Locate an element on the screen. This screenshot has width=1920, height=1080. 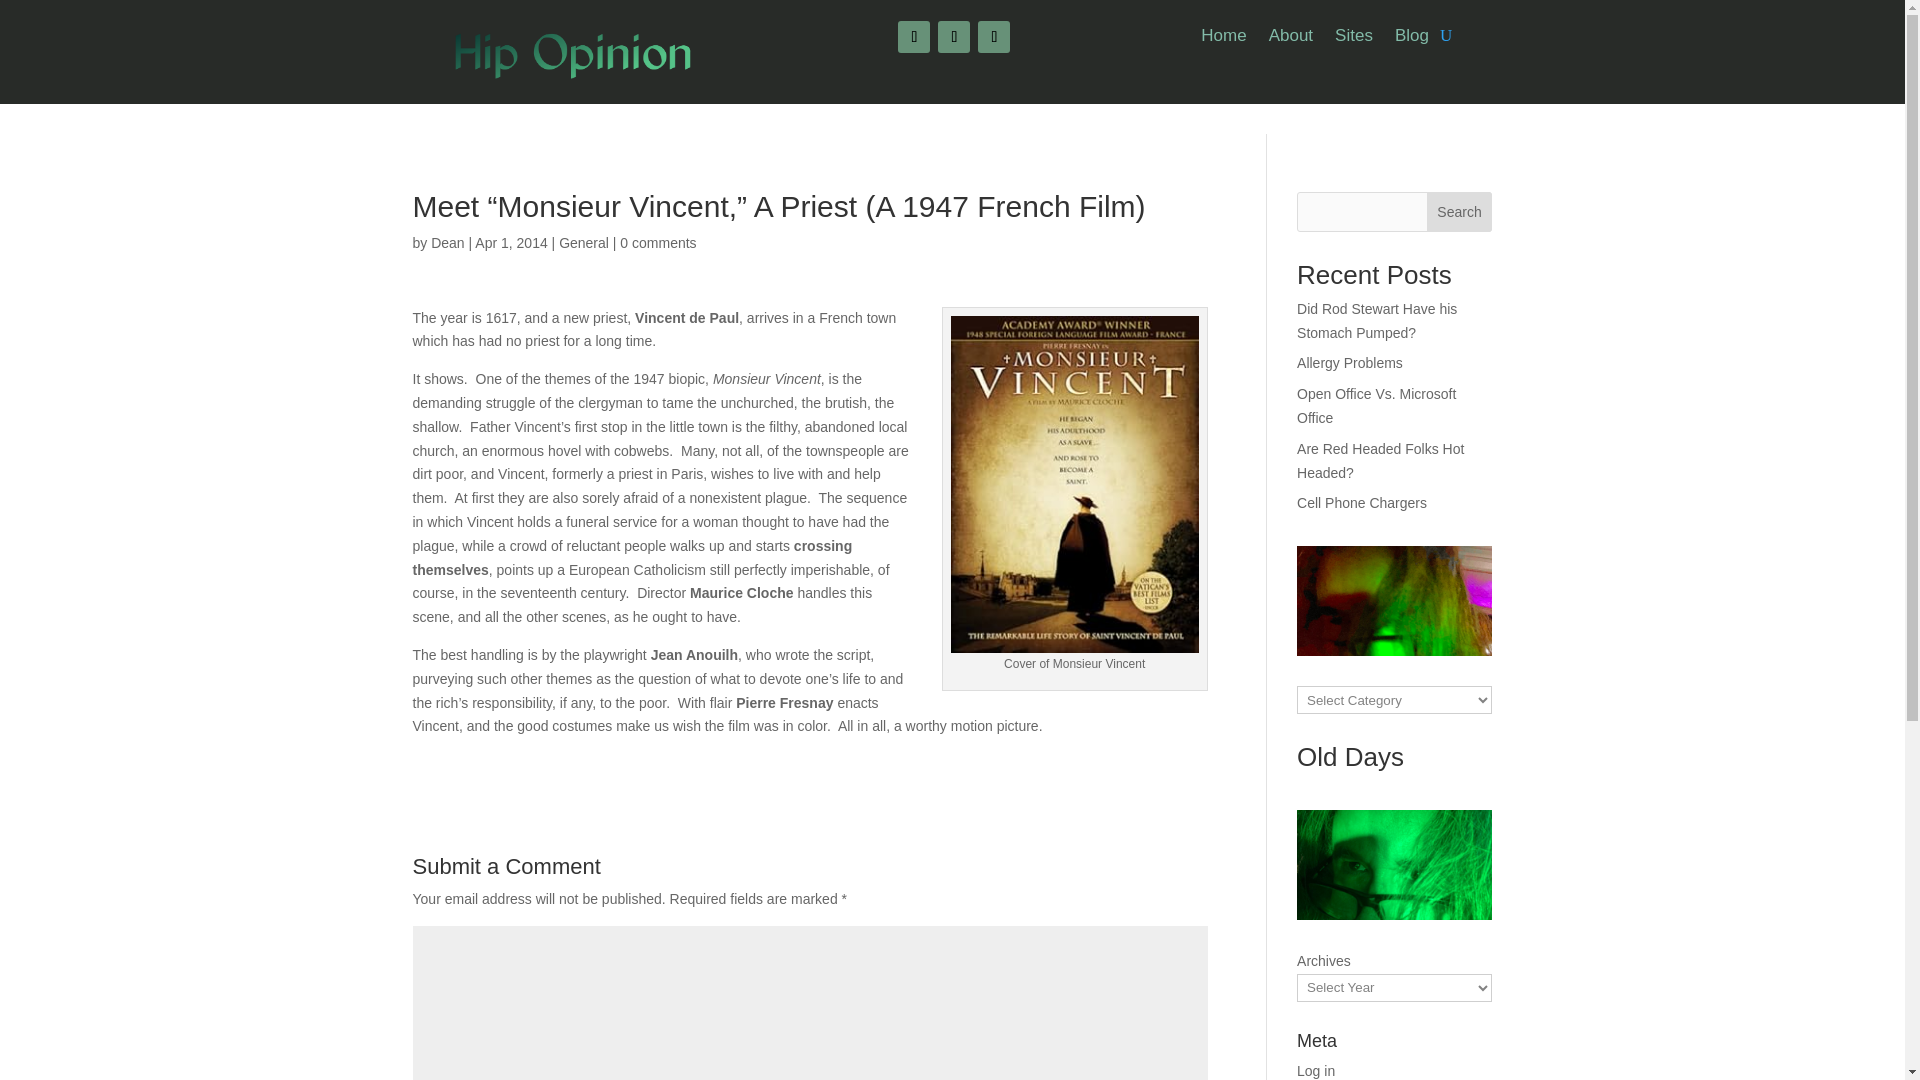
Open Office Vs. Microsoft Office is located at coordinates (1376, 405).